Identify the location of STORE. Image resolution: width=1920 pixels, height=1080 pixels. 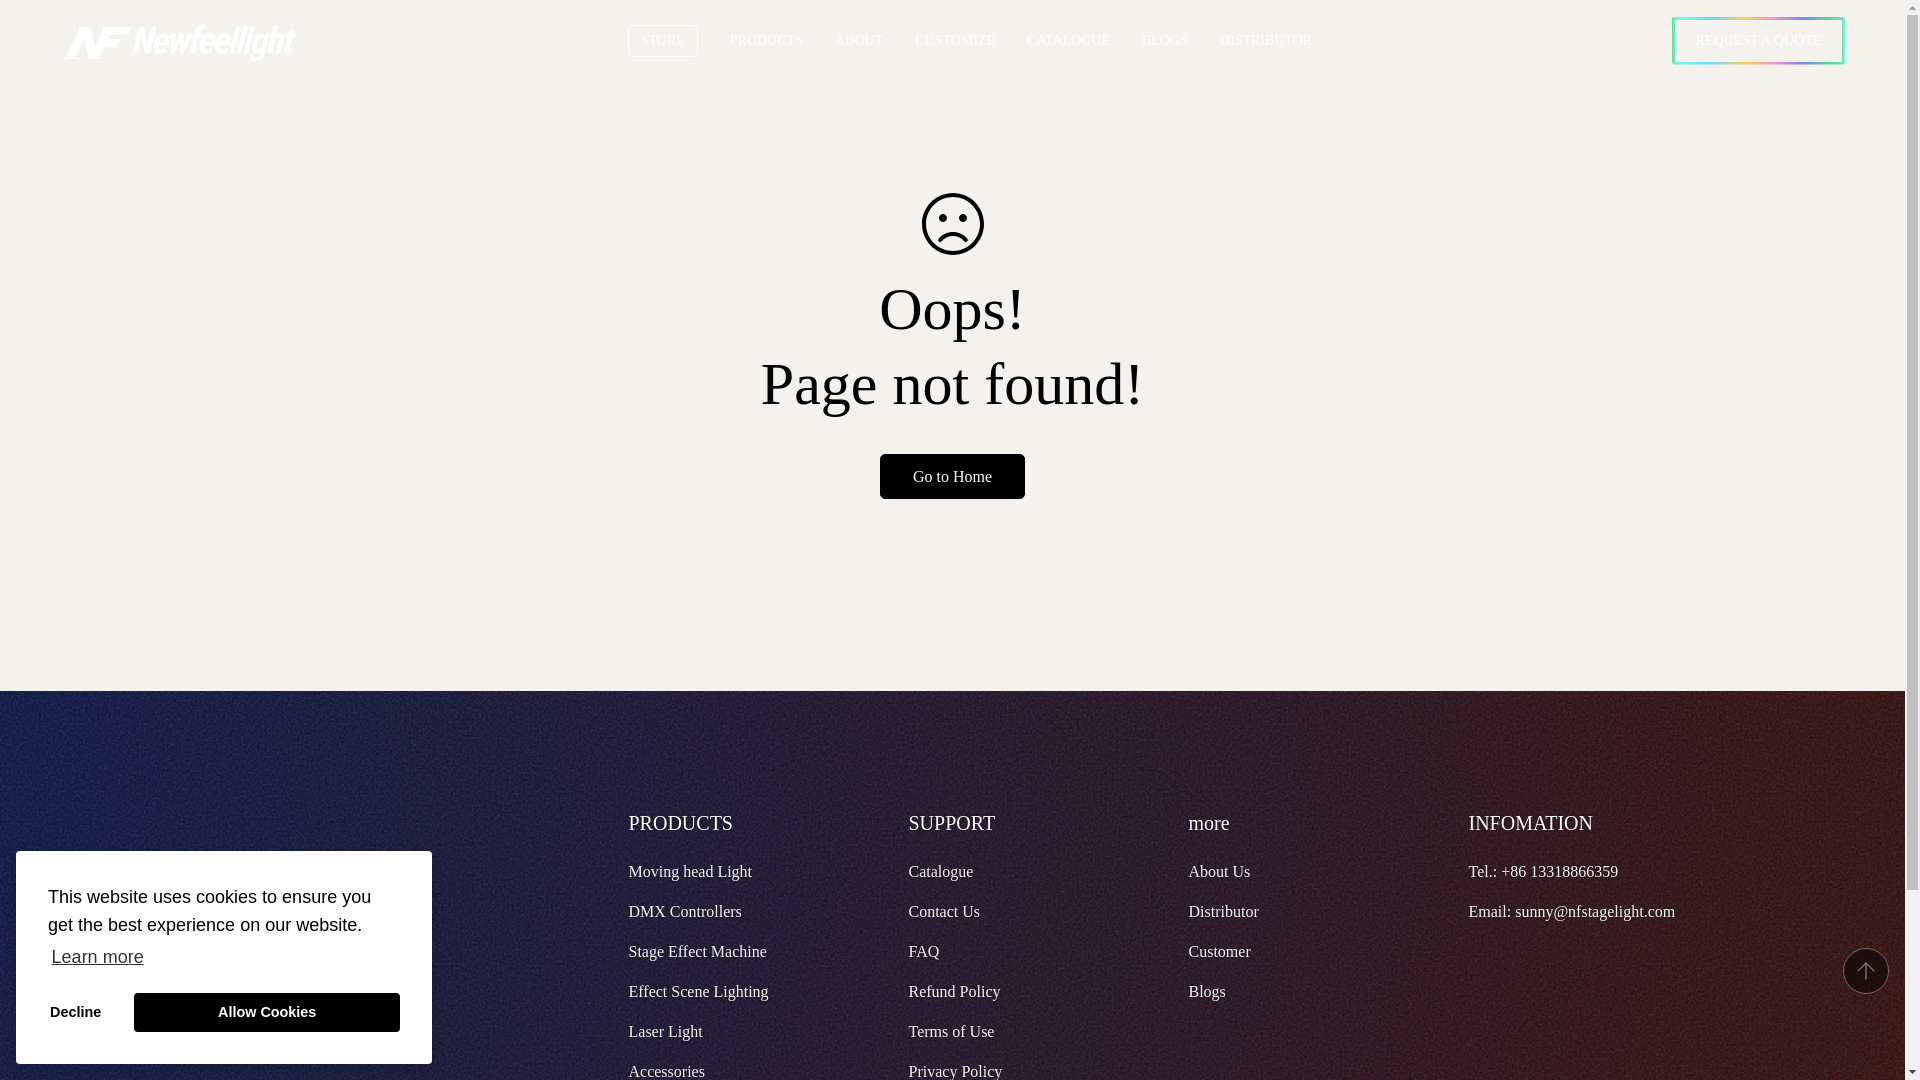
(678, 40).